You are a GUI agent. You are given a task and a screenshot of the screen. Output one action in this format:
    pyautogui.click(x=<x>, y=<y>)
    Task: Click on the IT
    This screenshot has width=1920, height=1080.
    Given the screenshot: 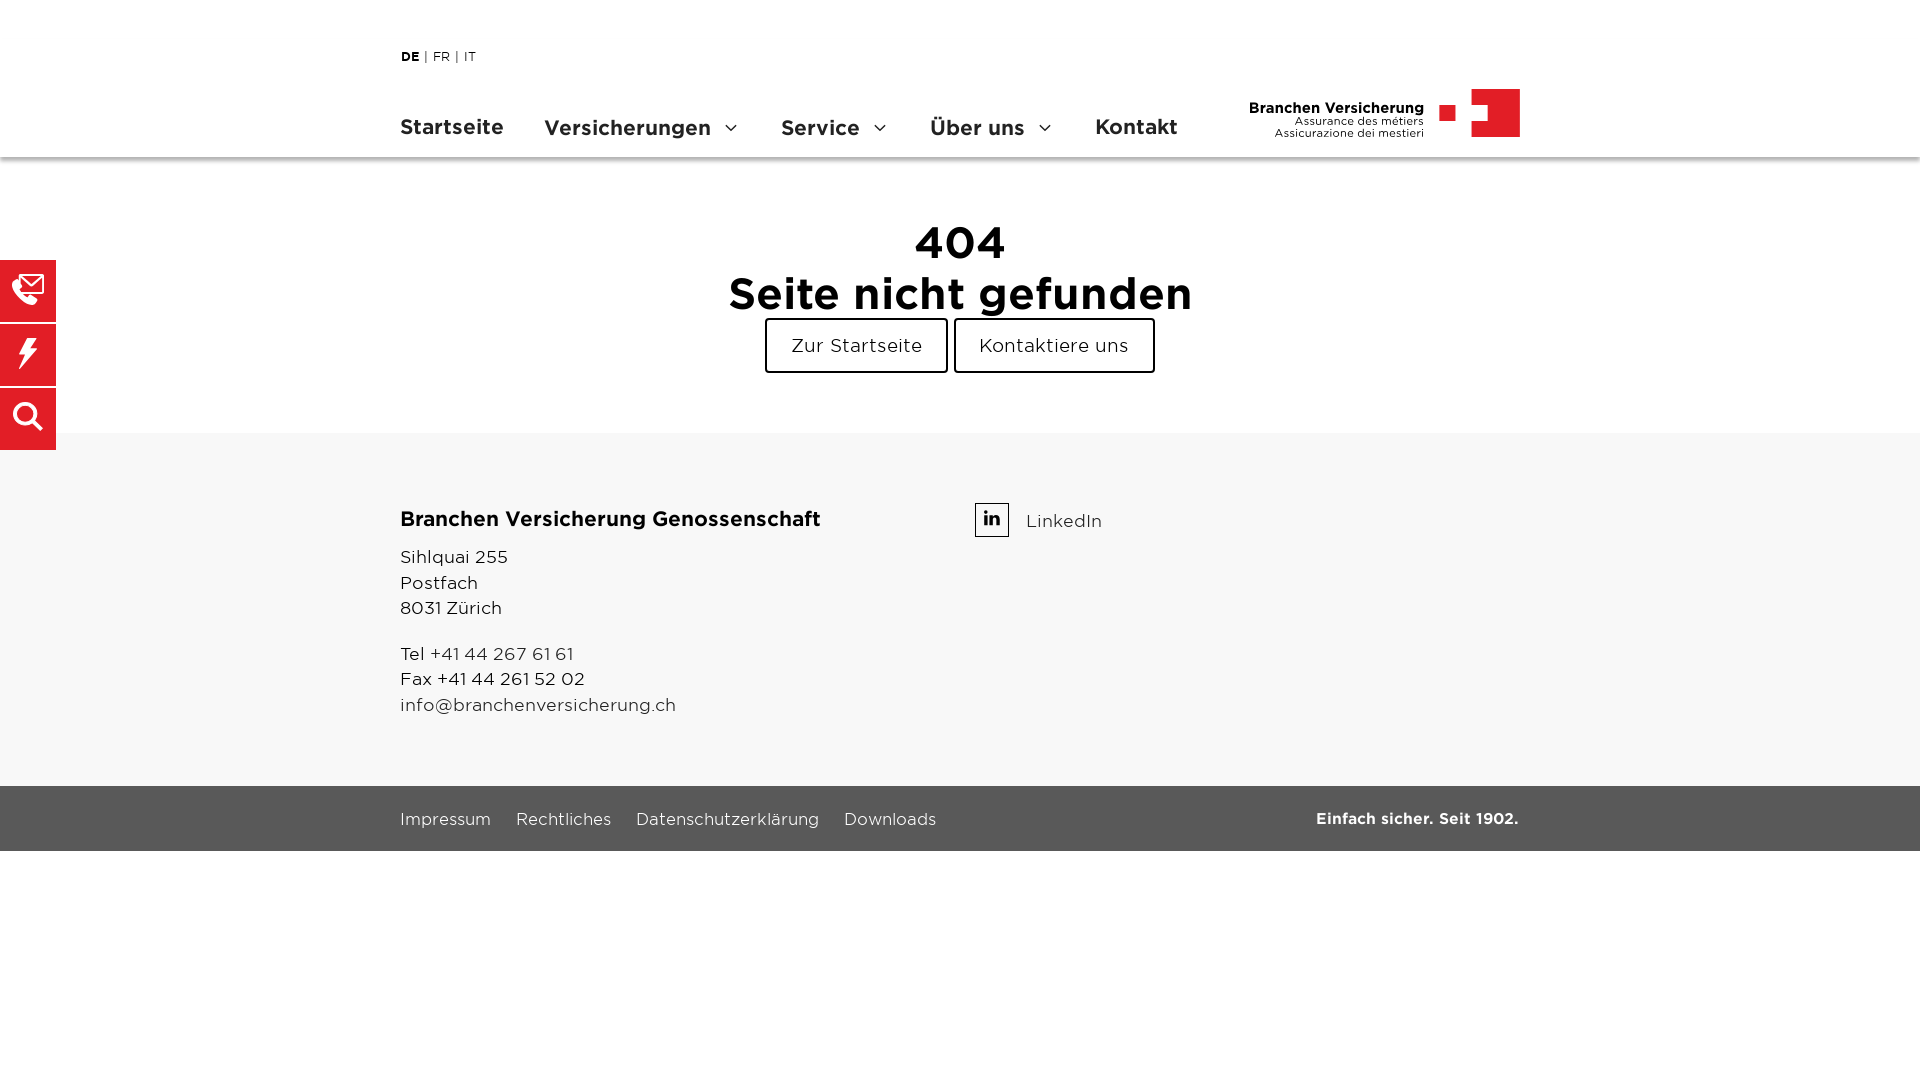 What is the action you would take?
    pyautogui.click(x=475, y=56)
    